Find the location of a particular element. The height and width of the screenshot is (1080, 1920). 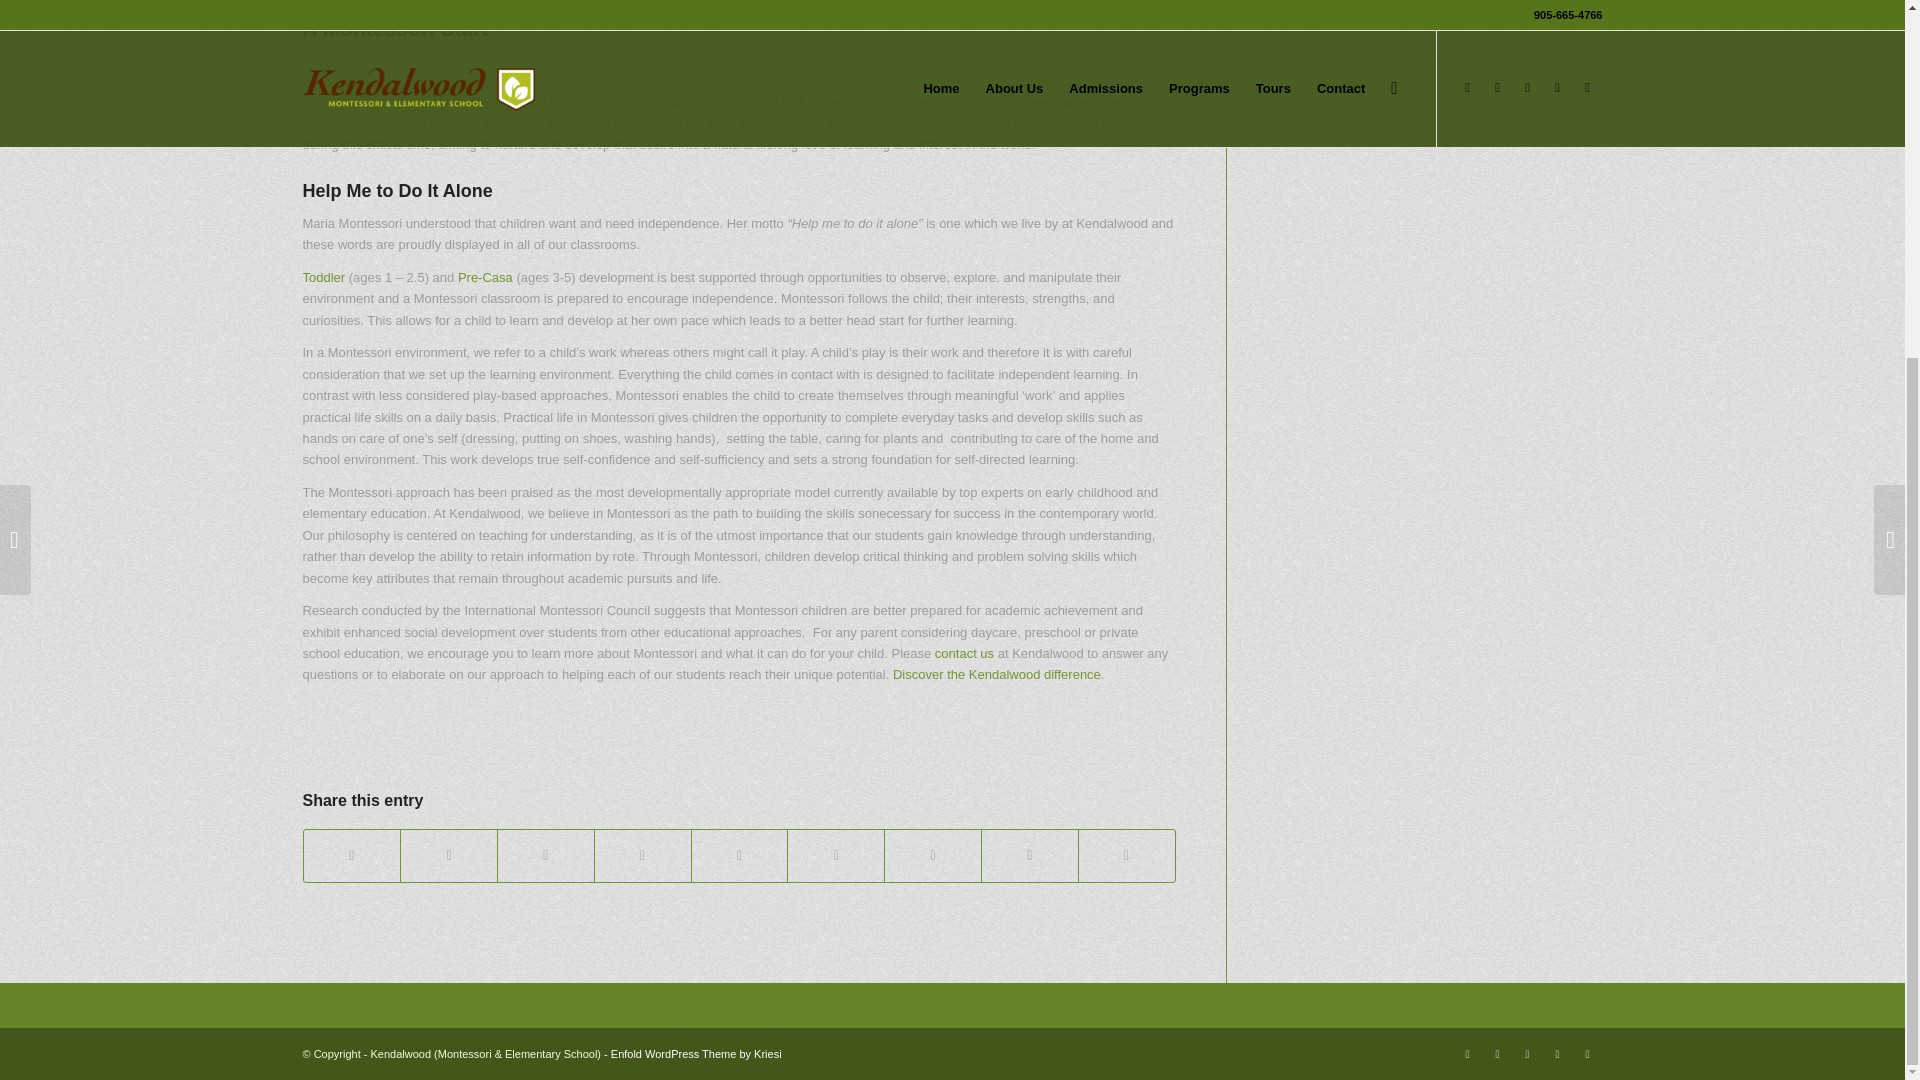

contact us is located at coordinates (966, 652).